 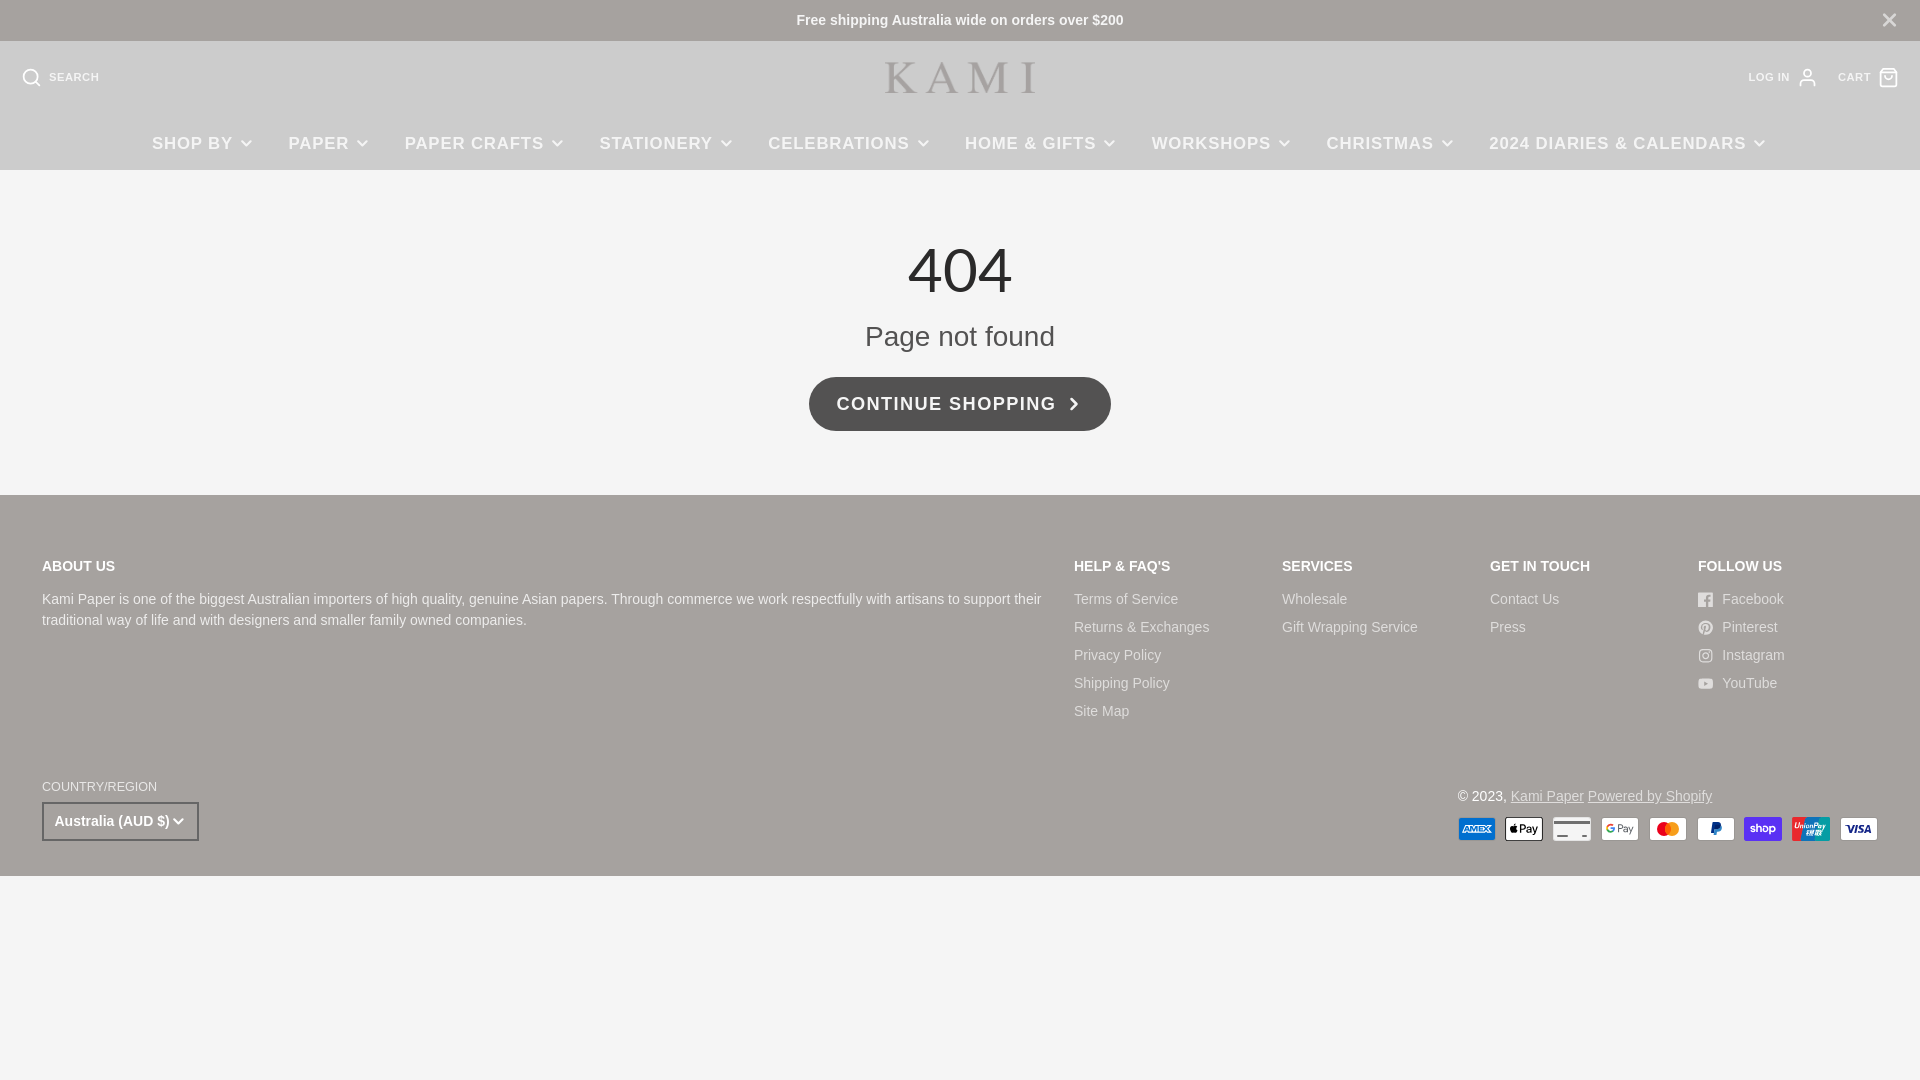 I want to click on Contact Us, so click(x=1524, y=599).